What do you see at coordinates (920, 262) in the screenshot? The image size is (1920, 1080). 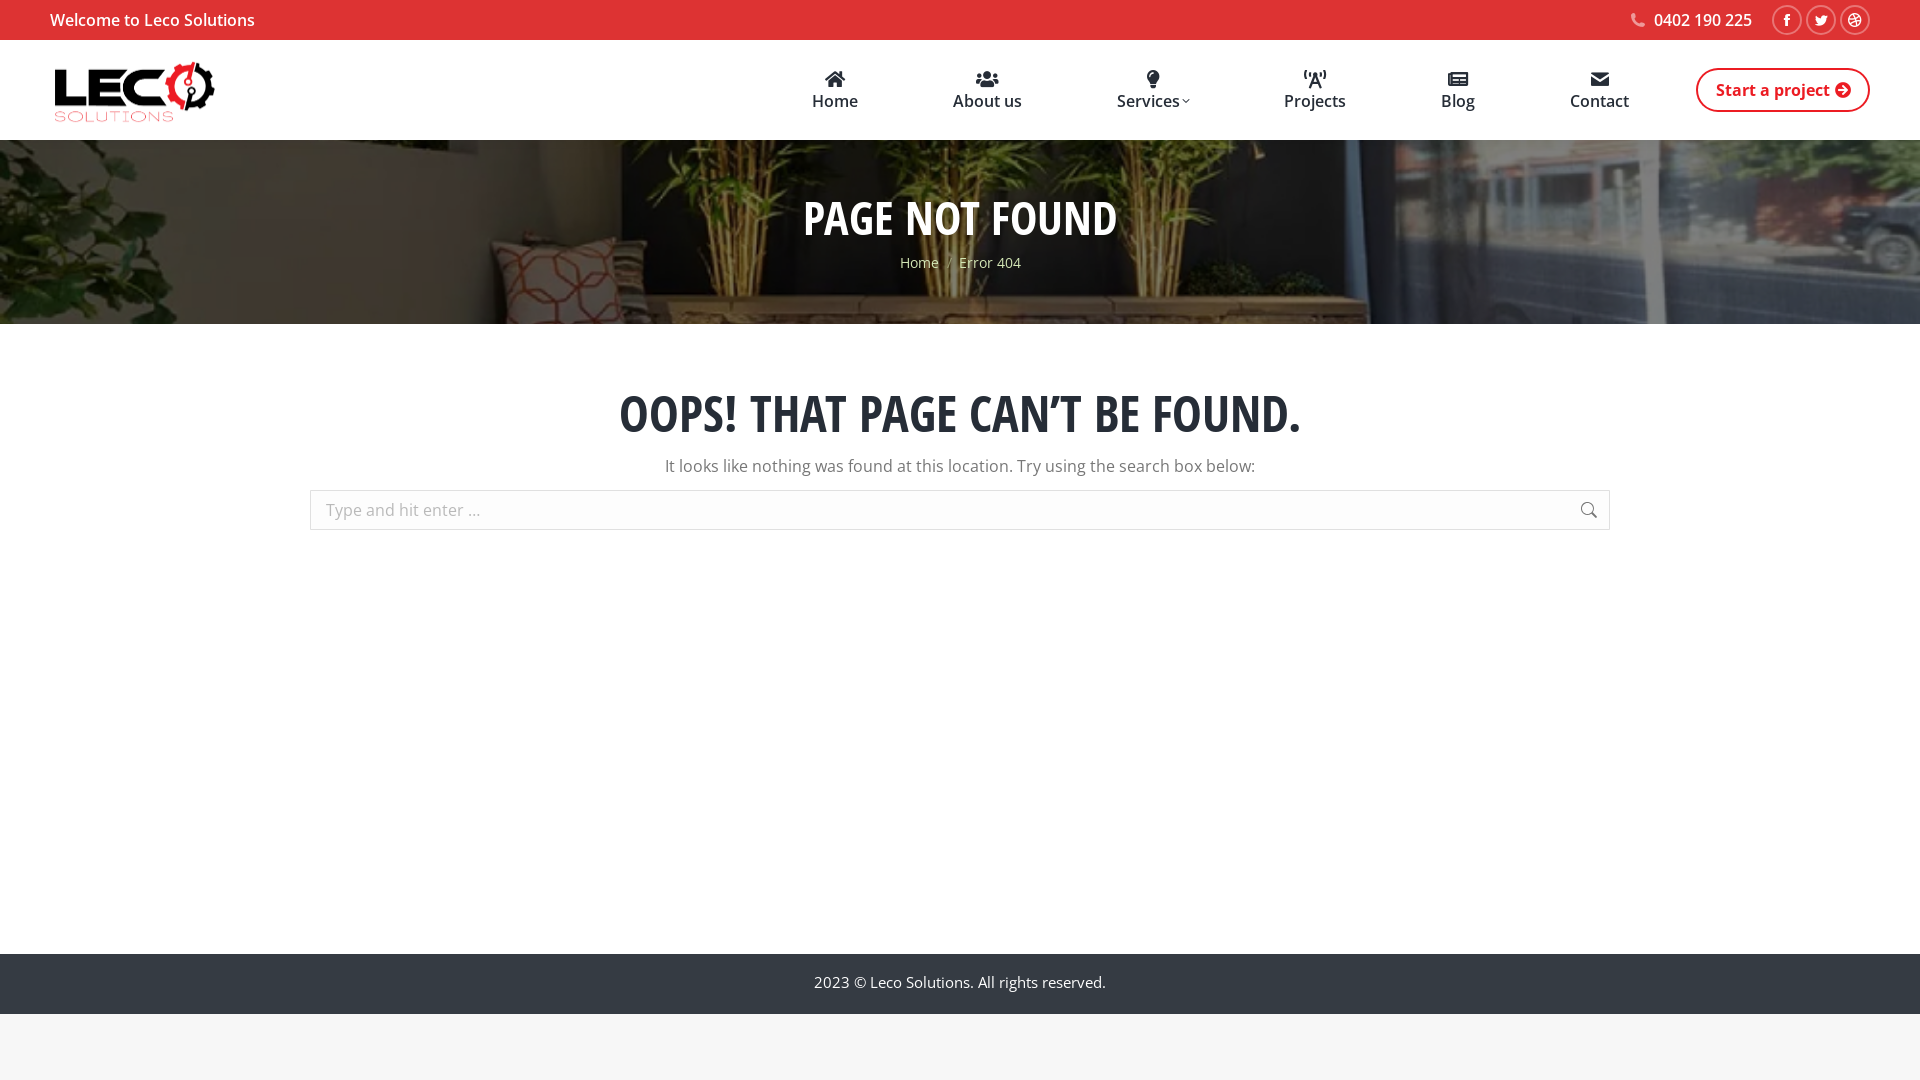 I see `Home` at bounding box center [920, 262].